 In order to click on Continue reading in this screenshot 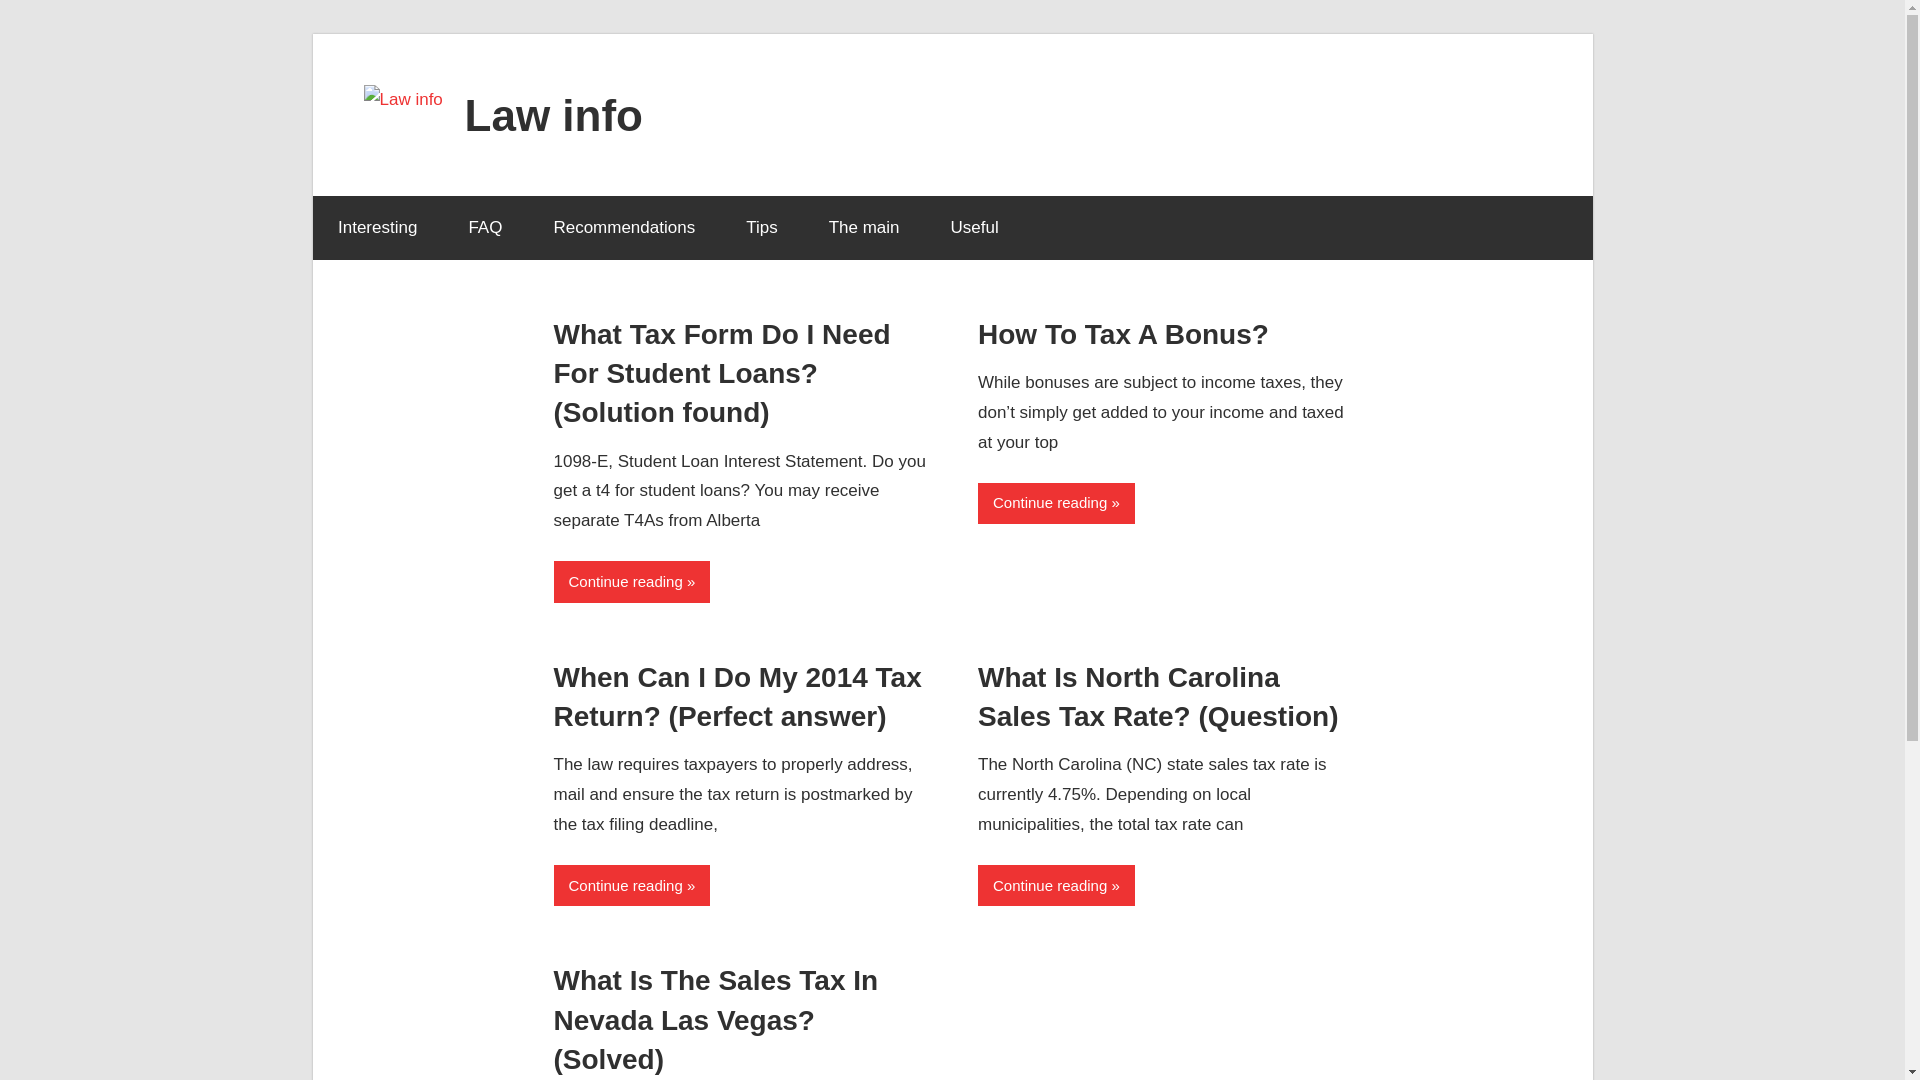, I will do `click(632, 886)`.